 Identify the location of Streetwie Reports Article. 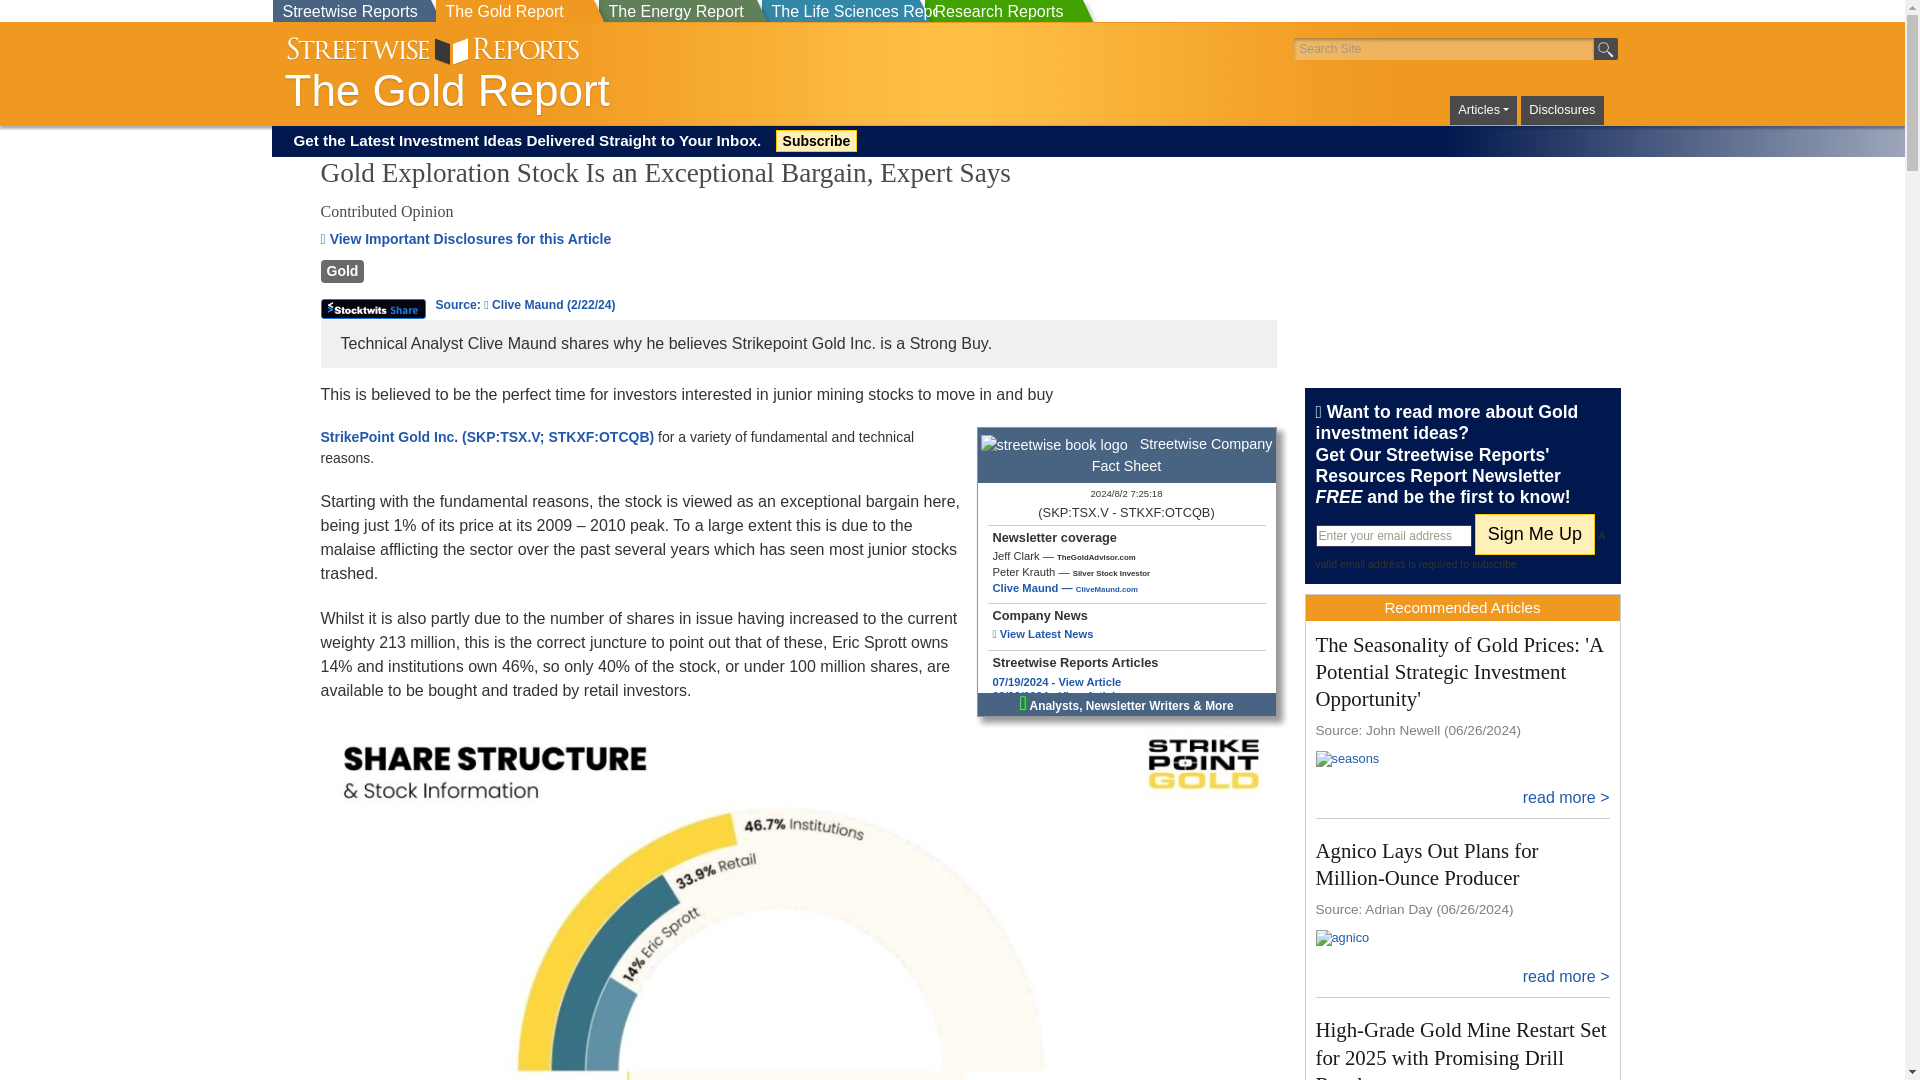
(1056, 682).